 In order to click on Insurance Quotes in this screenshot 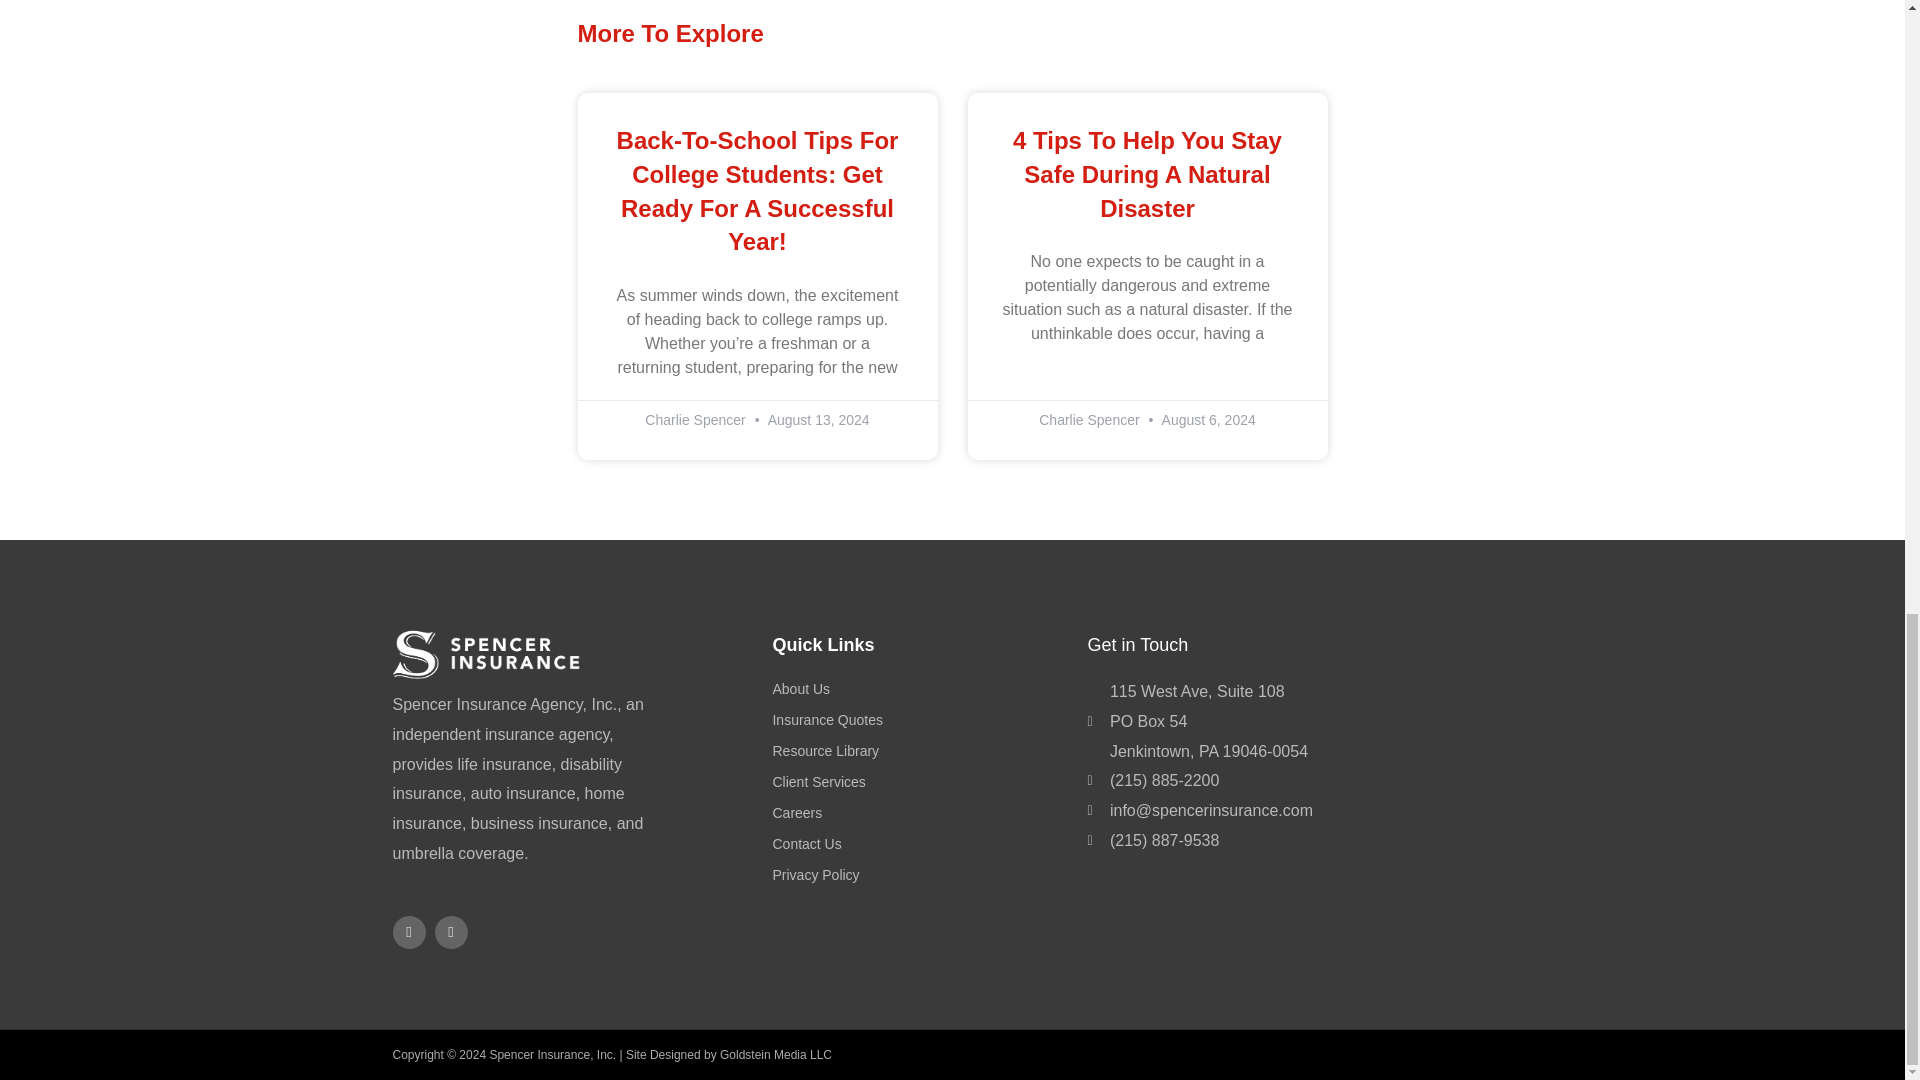, I will do `click(919, 721)`.